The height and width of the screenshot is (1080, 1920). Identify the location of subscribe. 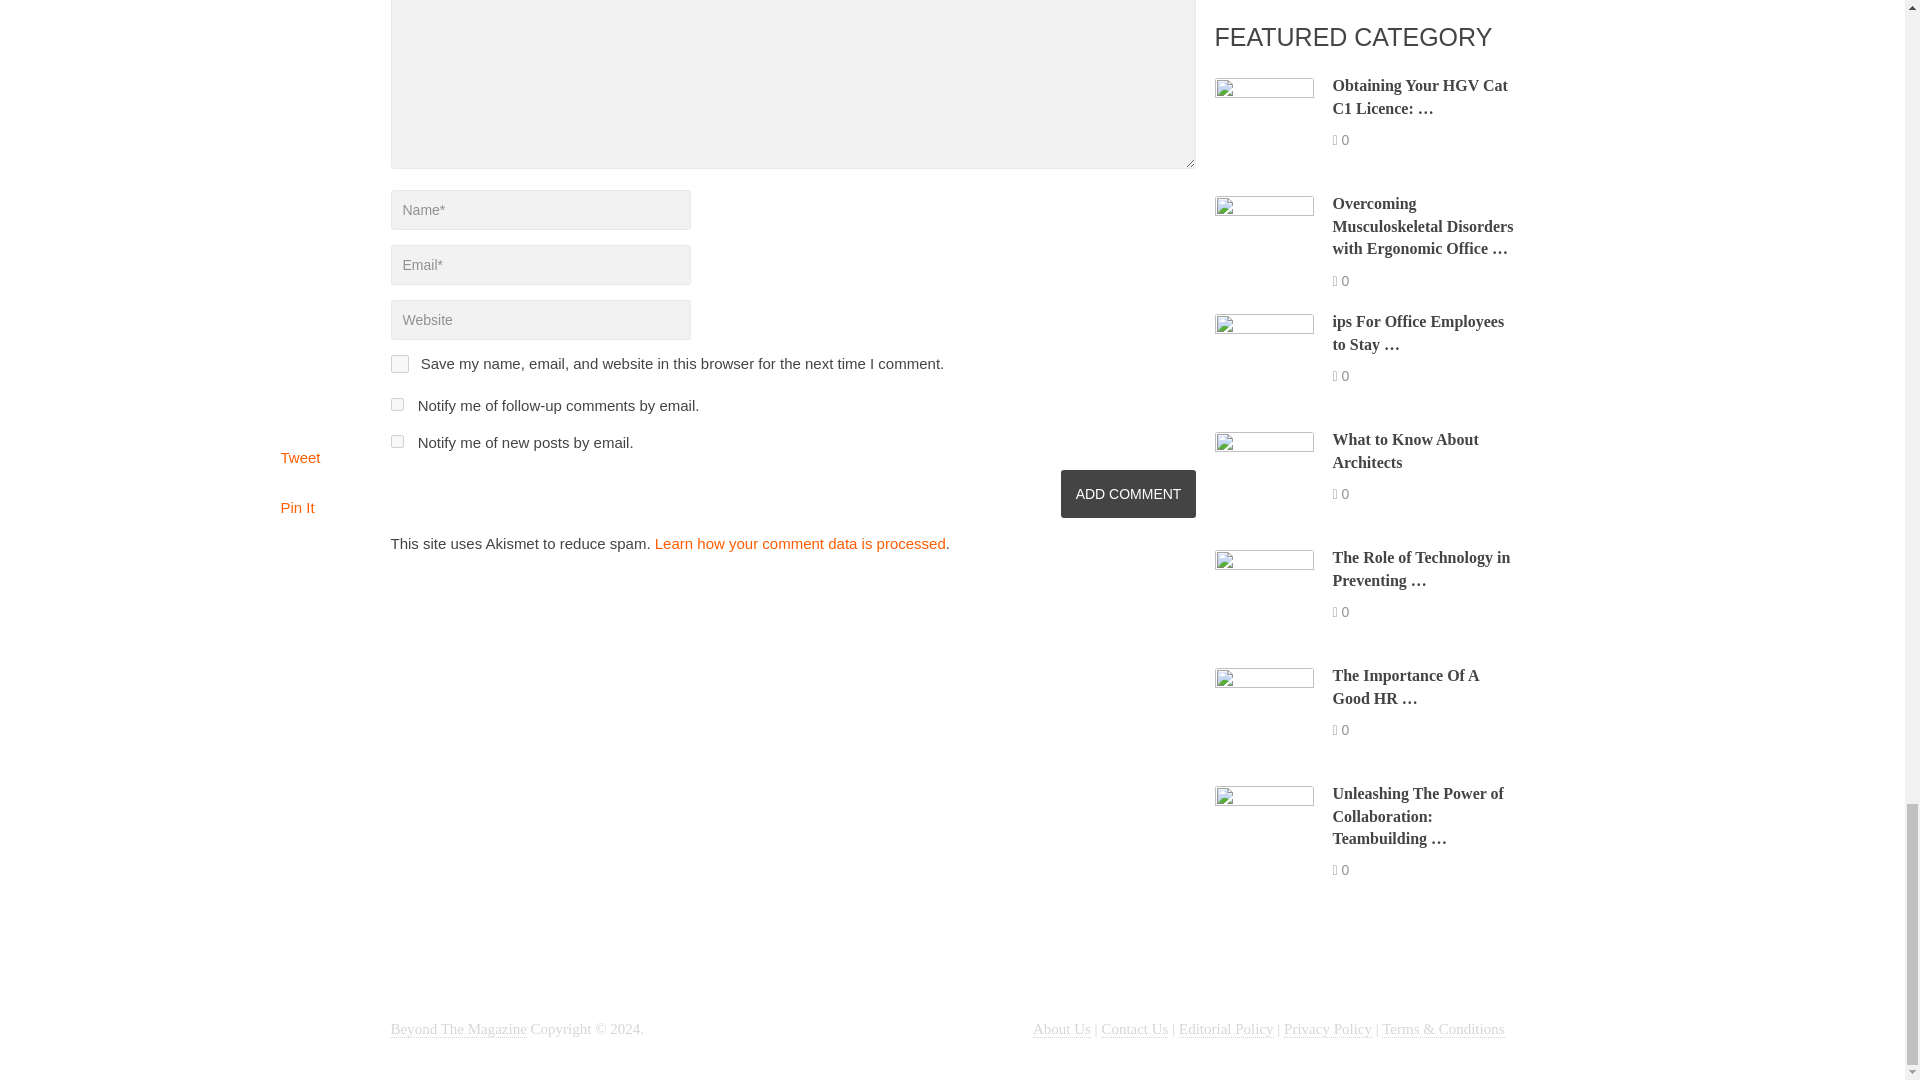
(396, 442).